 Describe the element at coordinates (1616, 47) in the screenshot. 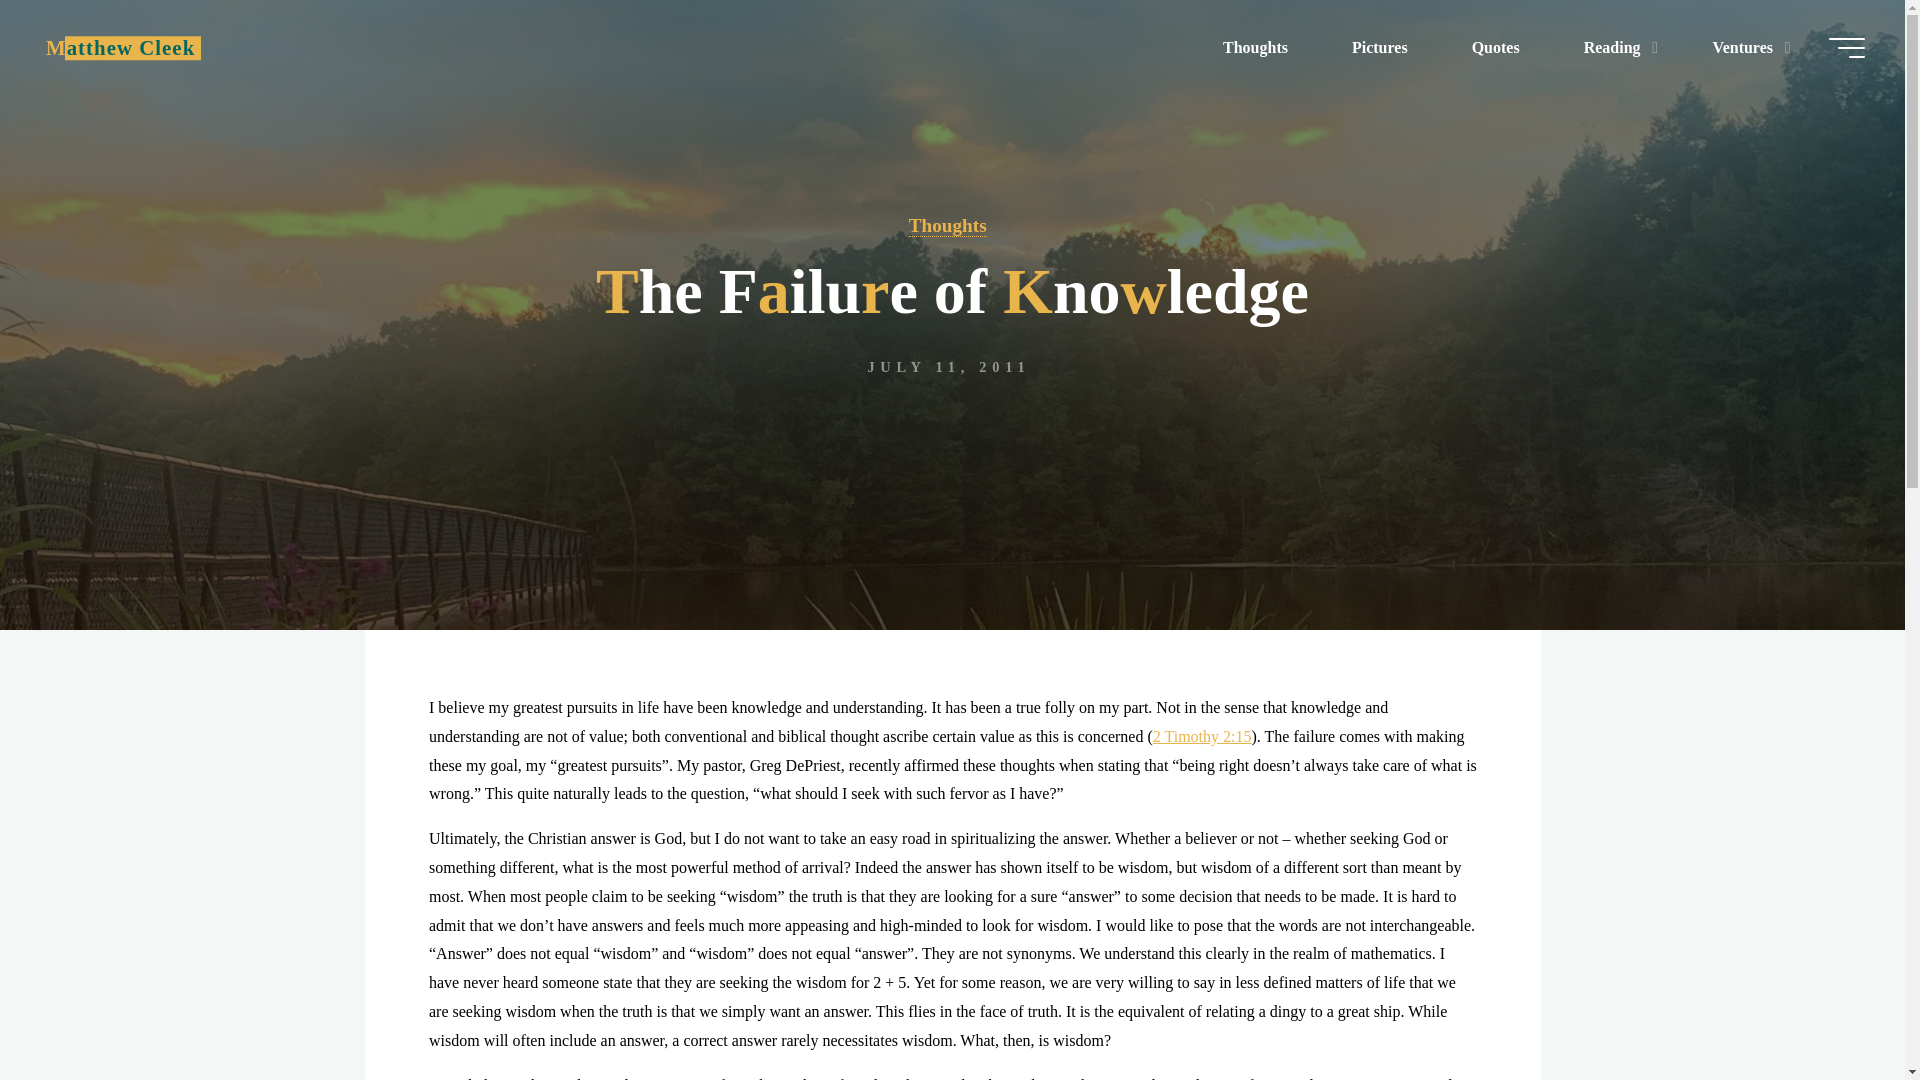

I see `Reading` at that location.